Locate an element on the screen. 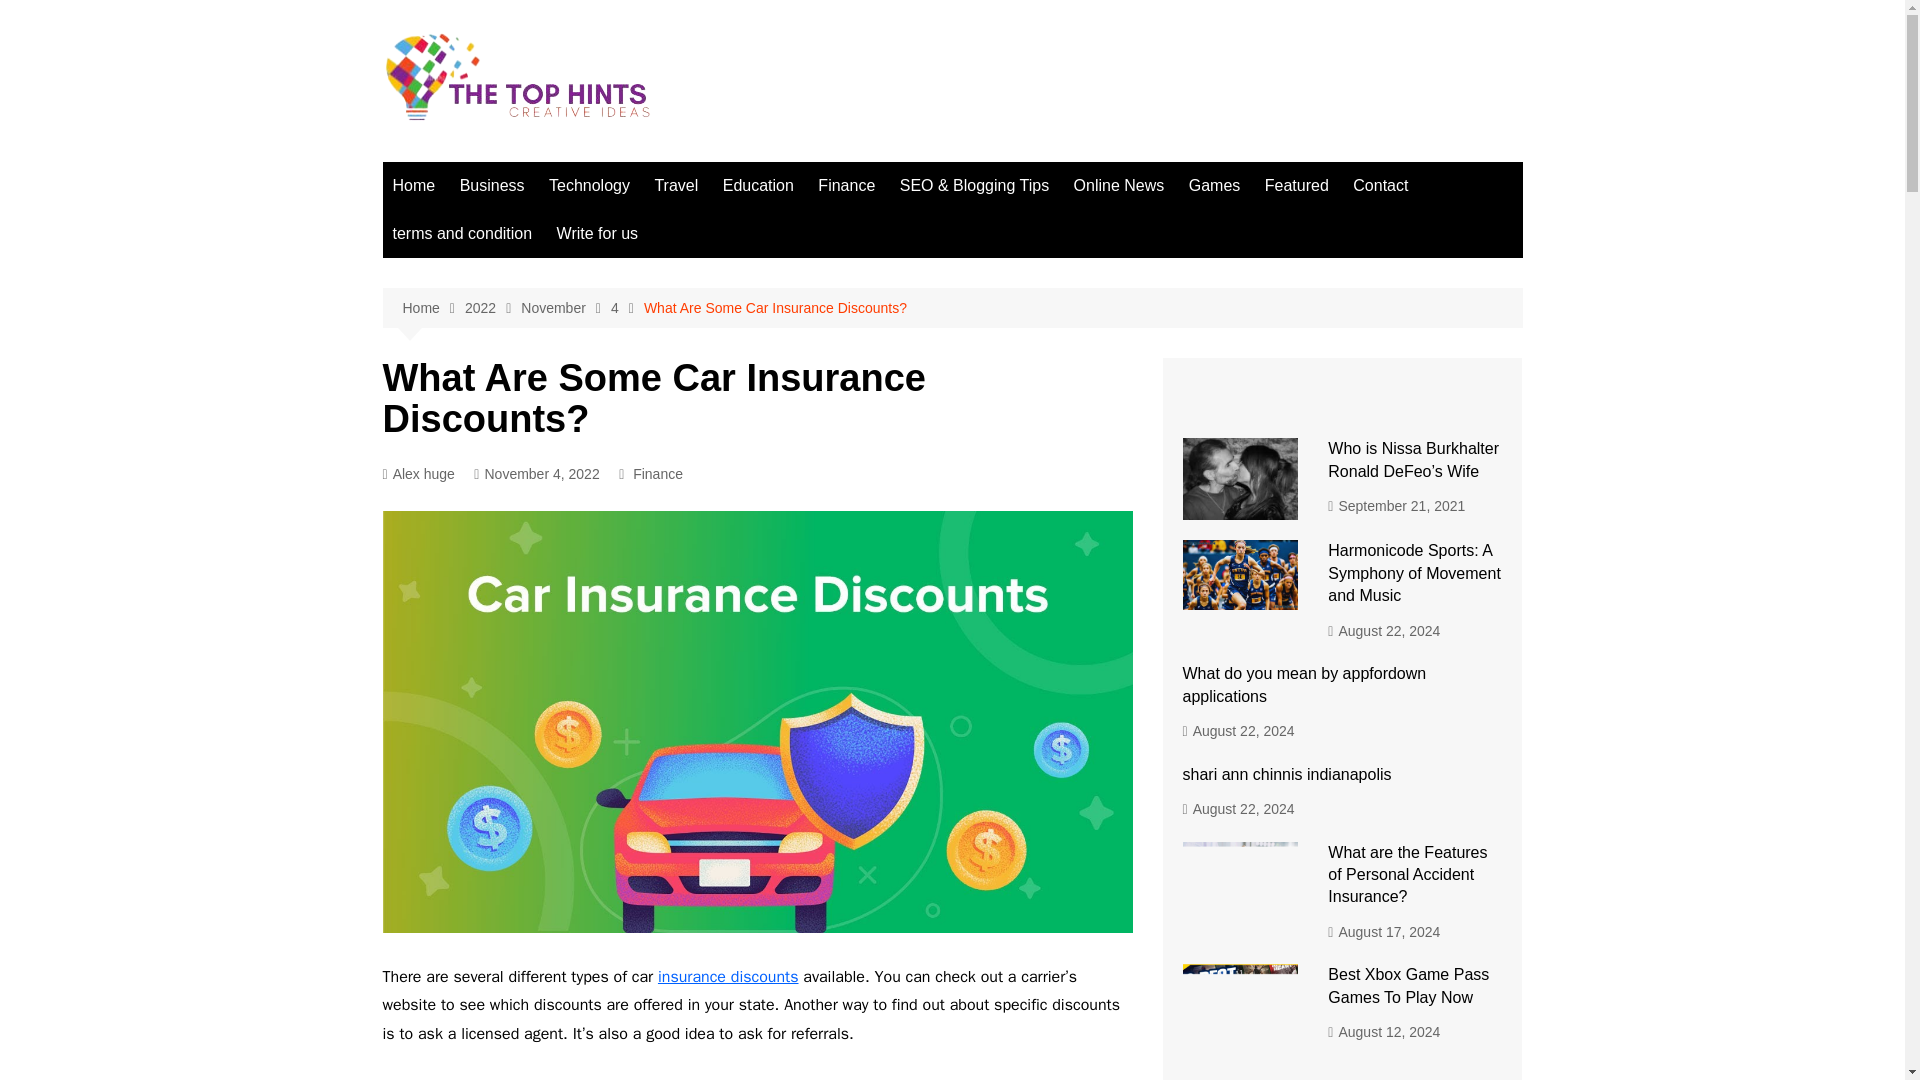 Image resolution: width=1920 pixels, height=1080 pixels. 2022 is located at coordinates (492, 308).